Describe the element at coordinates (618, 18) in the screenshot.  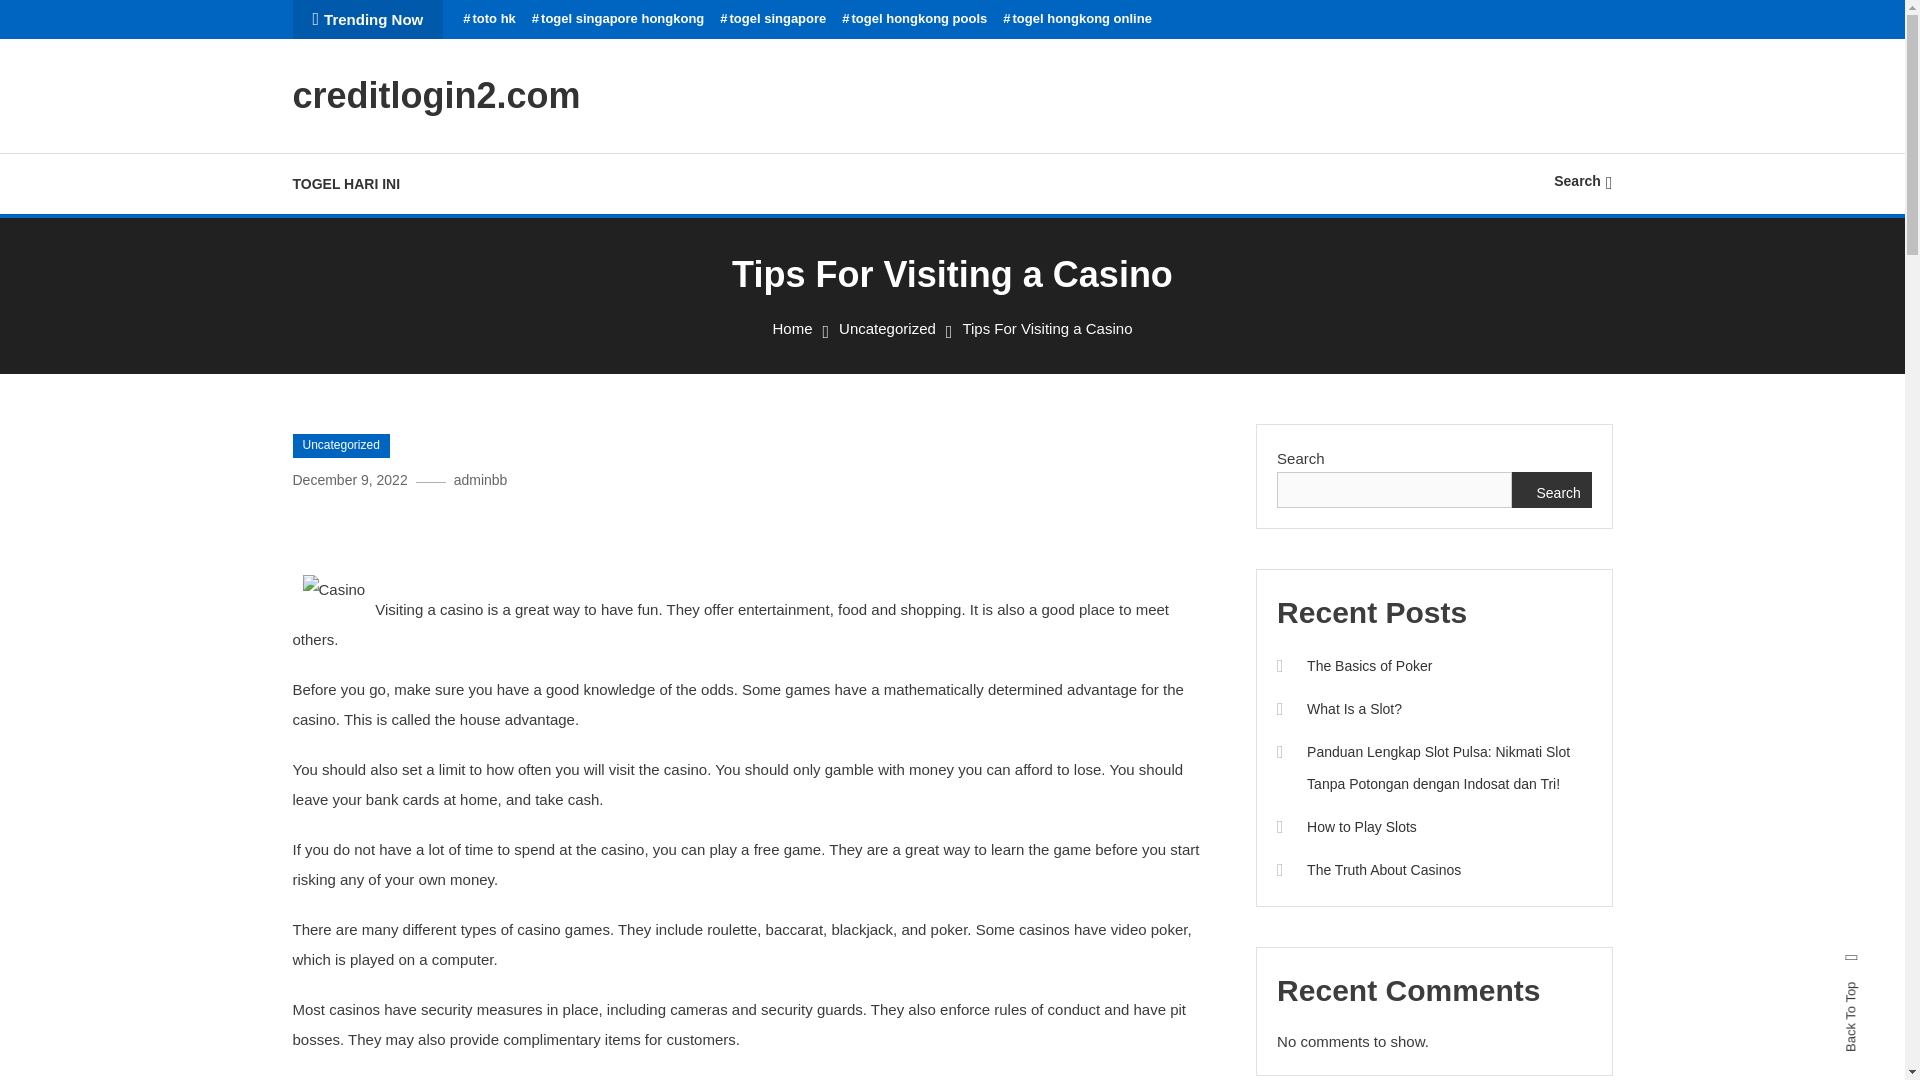
I see `togel singapore hongkong` at that location.